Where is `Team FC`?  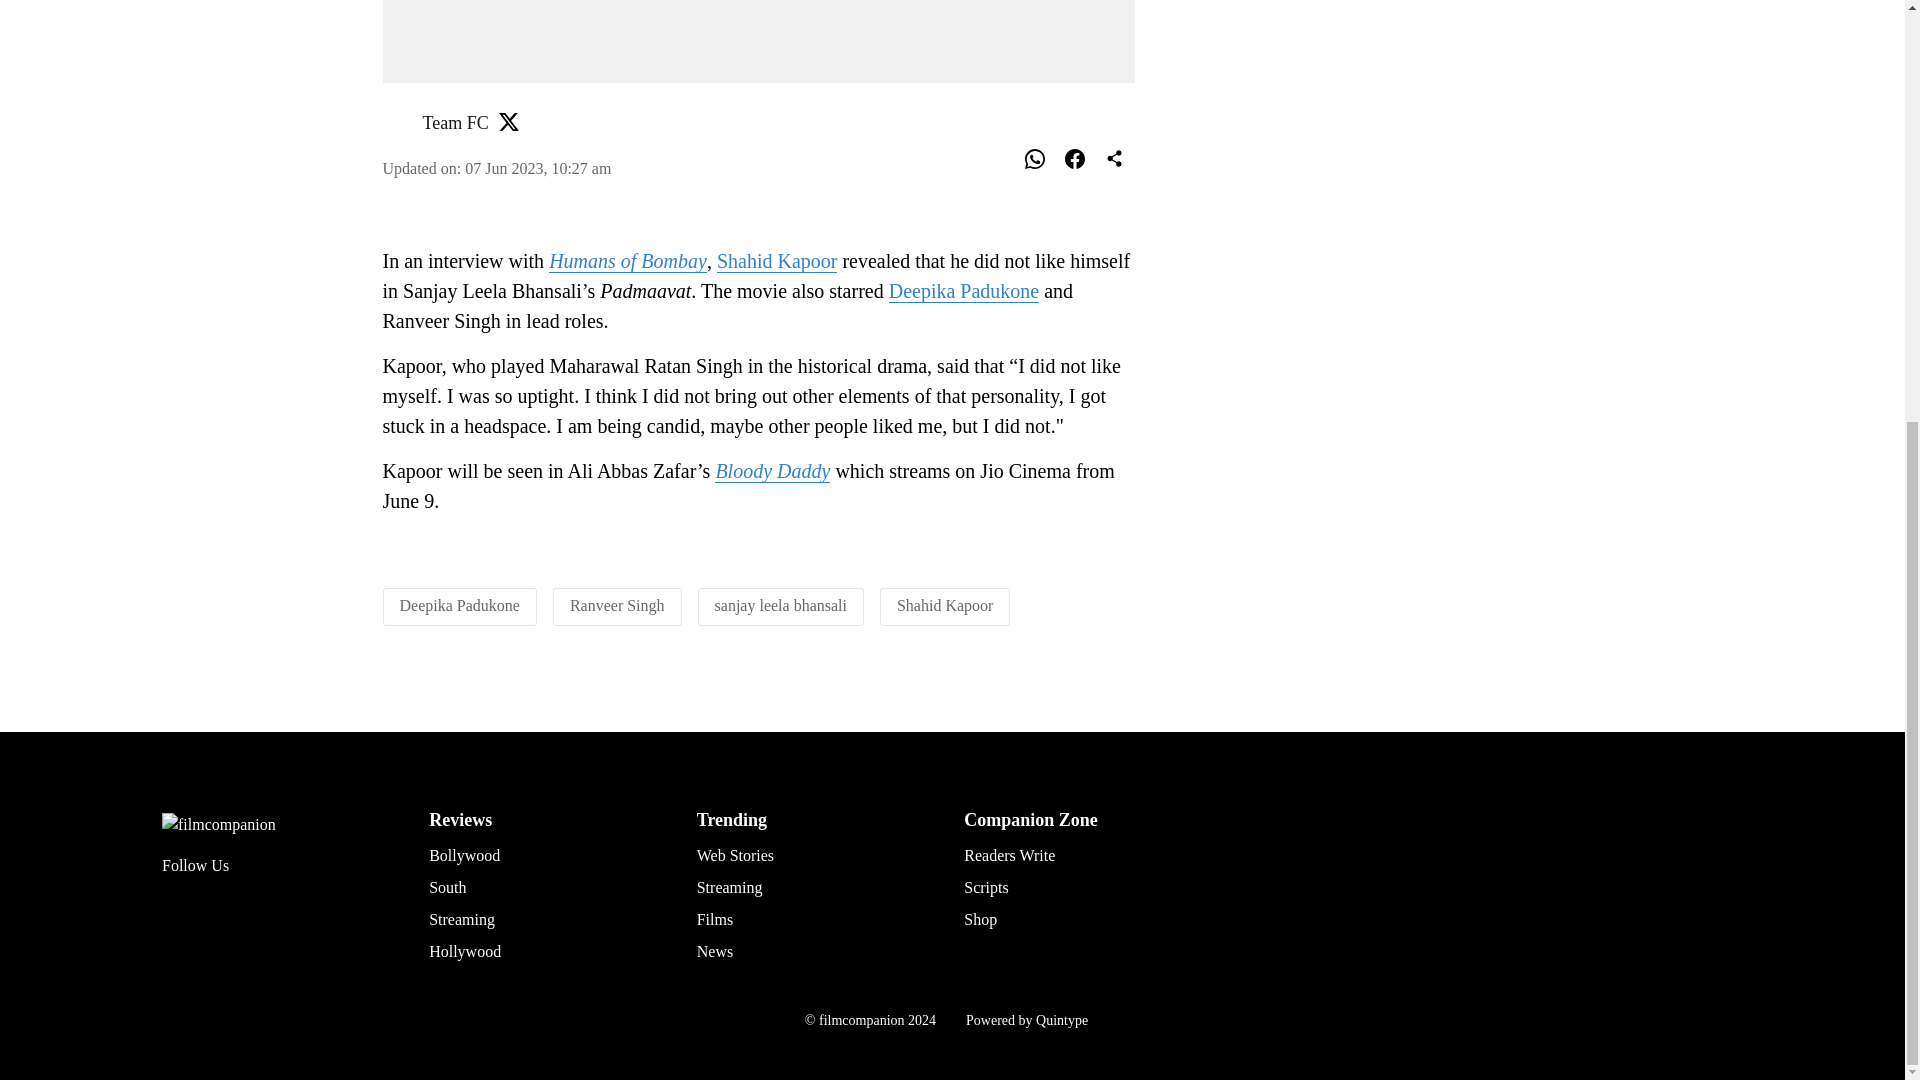 Team FC is located at coordinates (454, 122).